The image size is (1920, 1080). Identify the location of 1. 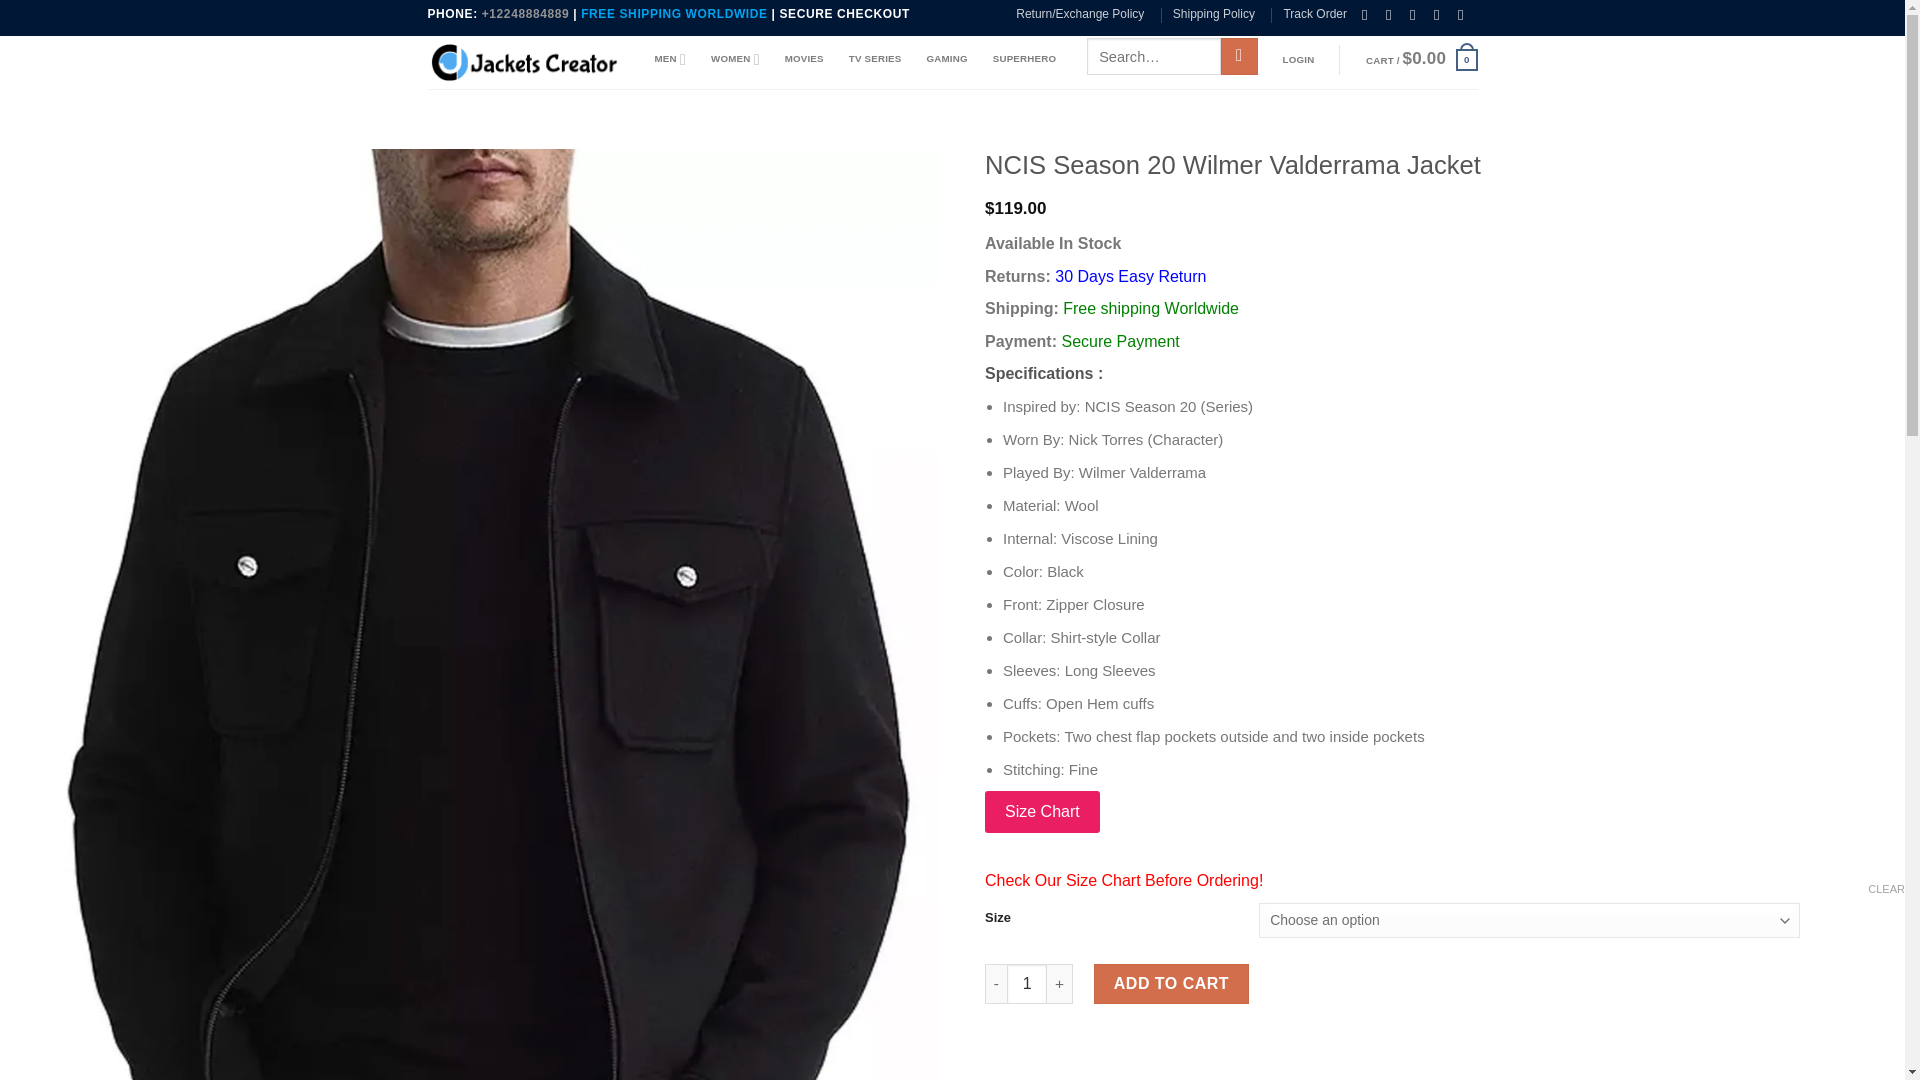
(1026, 984).